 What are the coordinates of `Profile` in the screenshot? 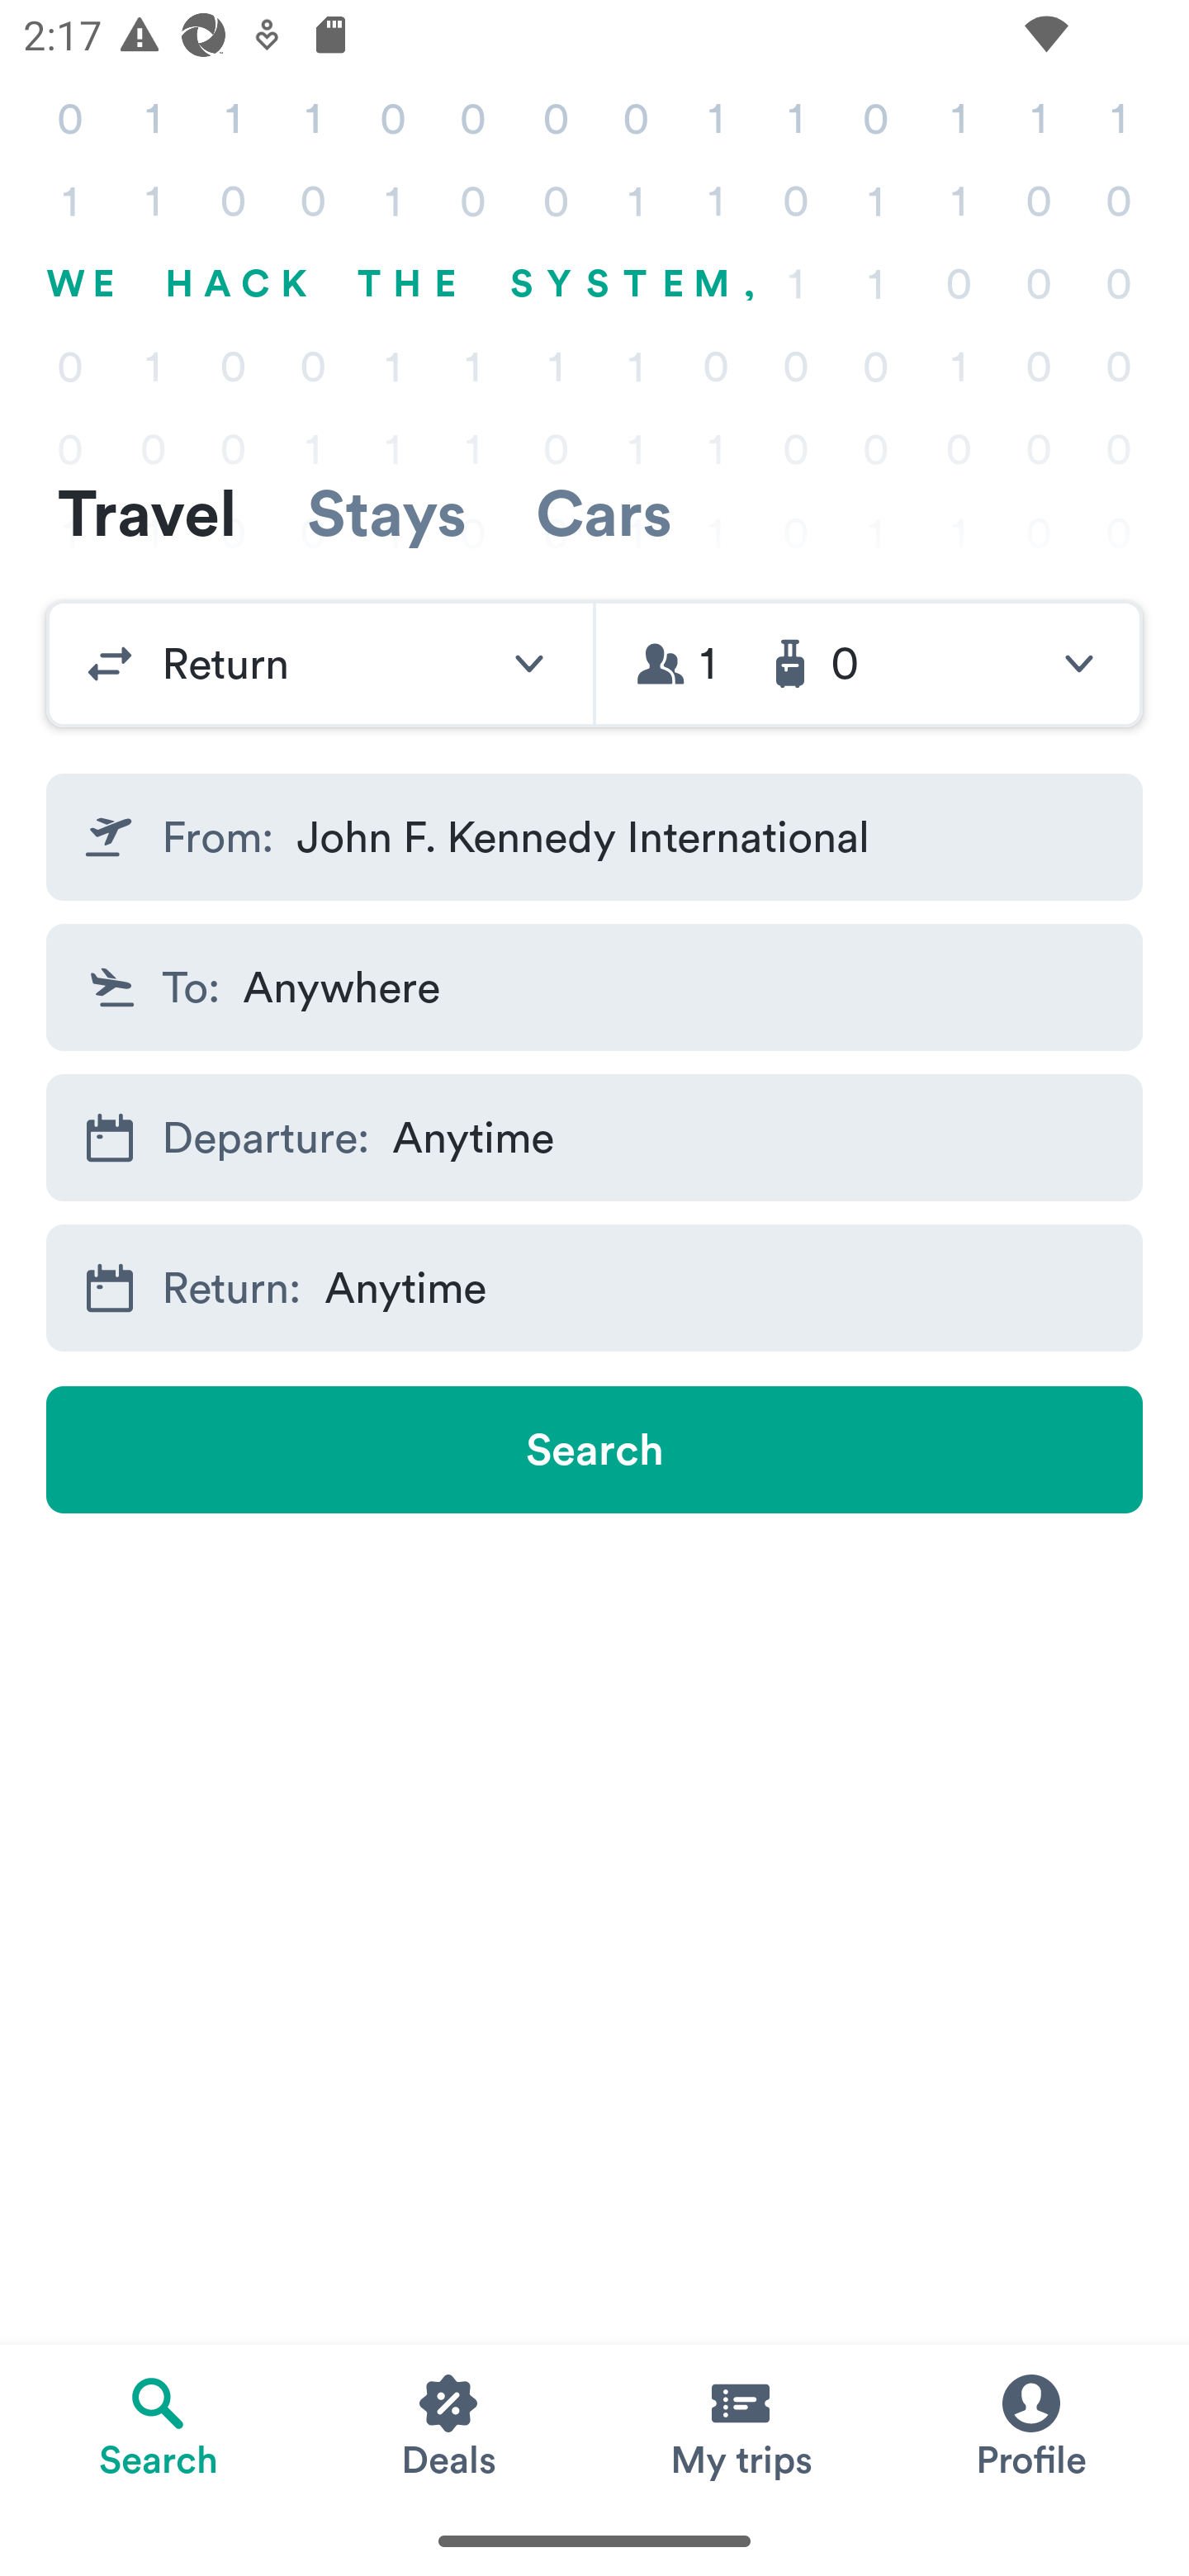 It's located at (1030, 2425).